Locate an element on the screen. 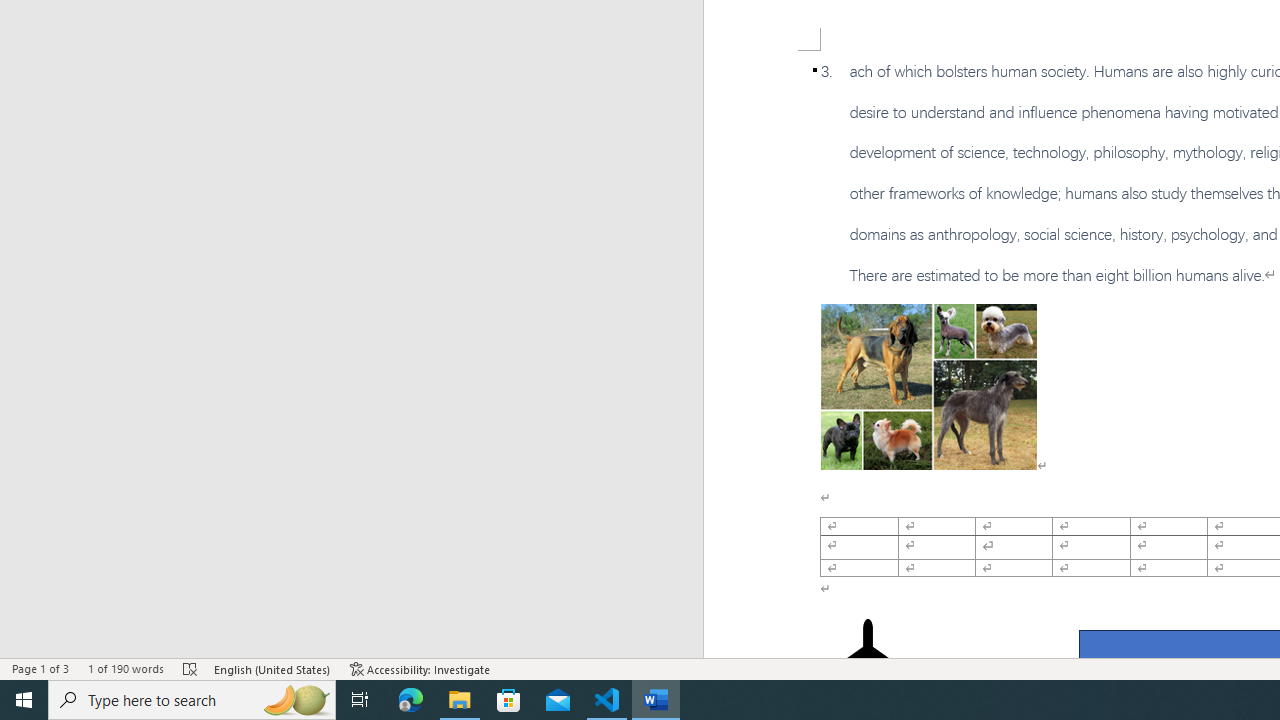 The height and width of the screenshot is (720, 1280). Morphological variation in six dogs is located at coordinates (928, 386).